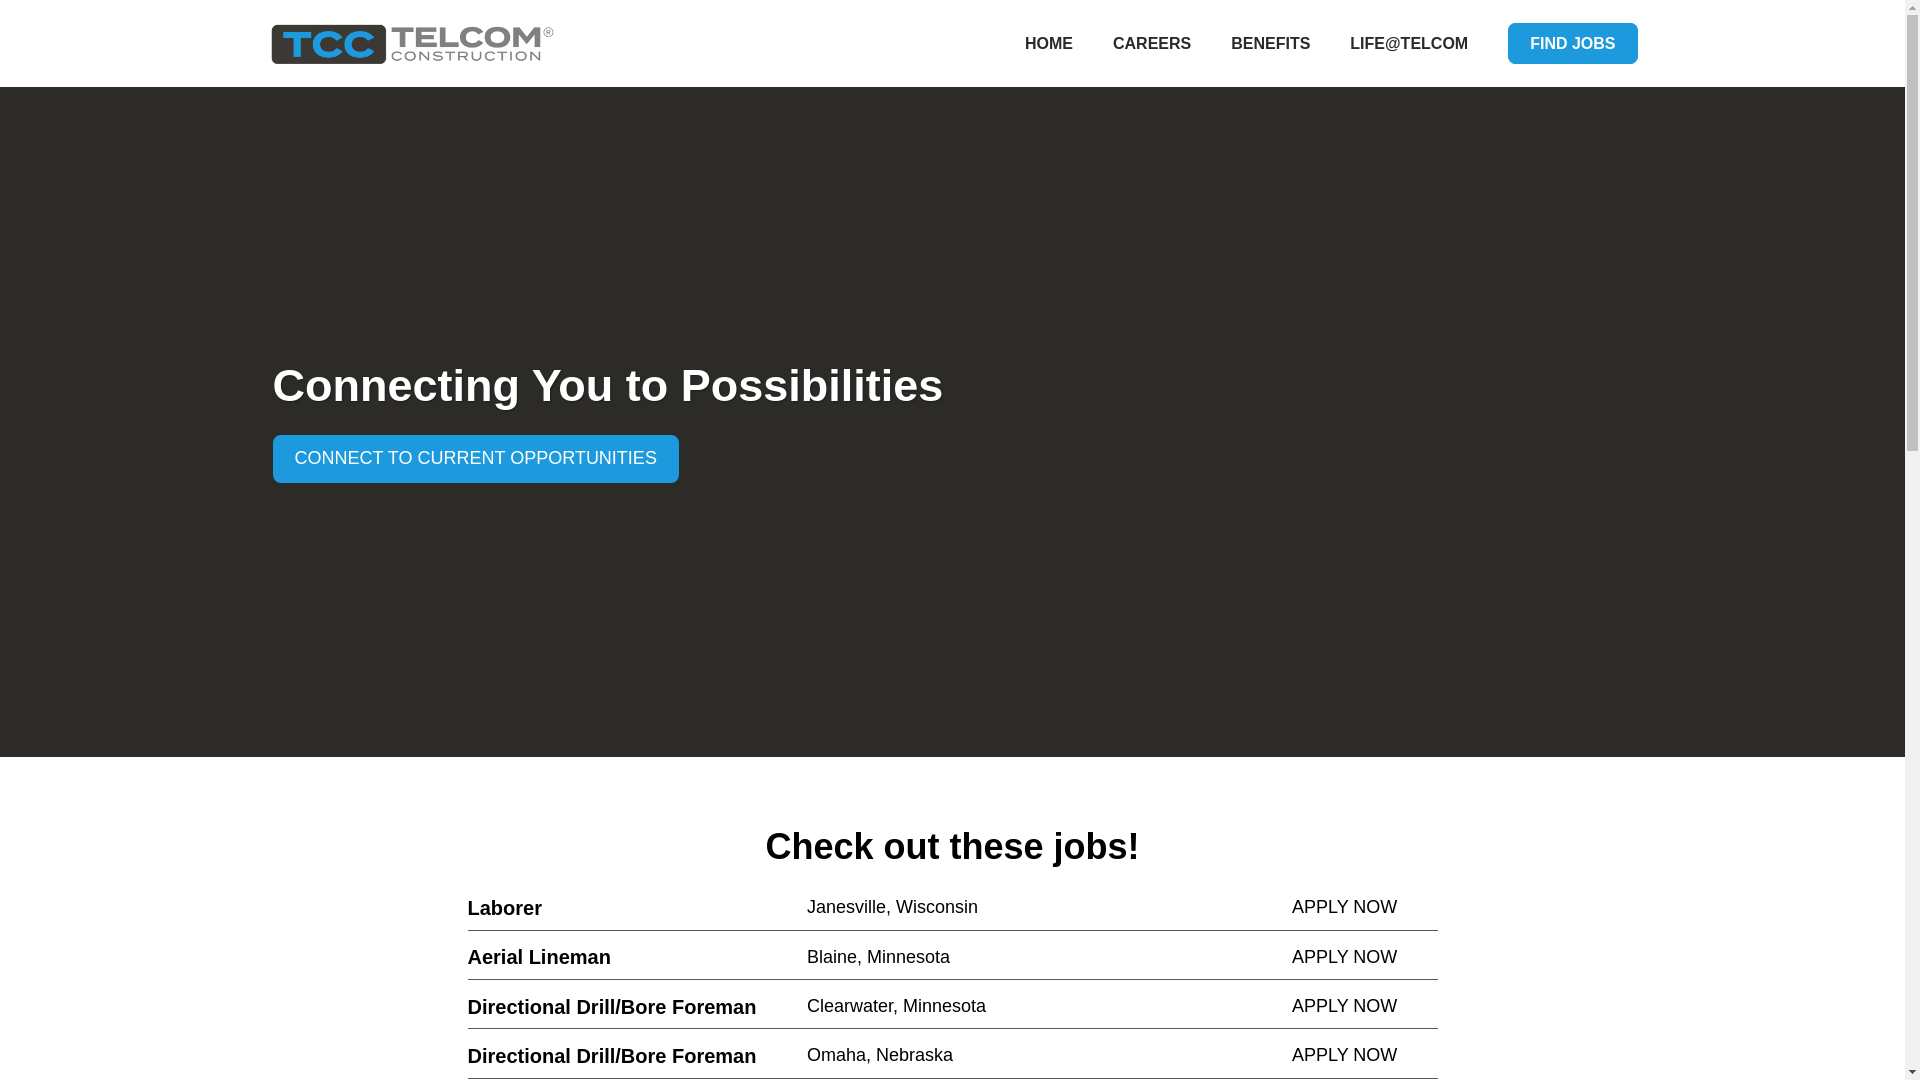 Image resolution: width=1920 pixels, height=1080 pixels. I want to click on APPLY NOW, so click(1365, 908).